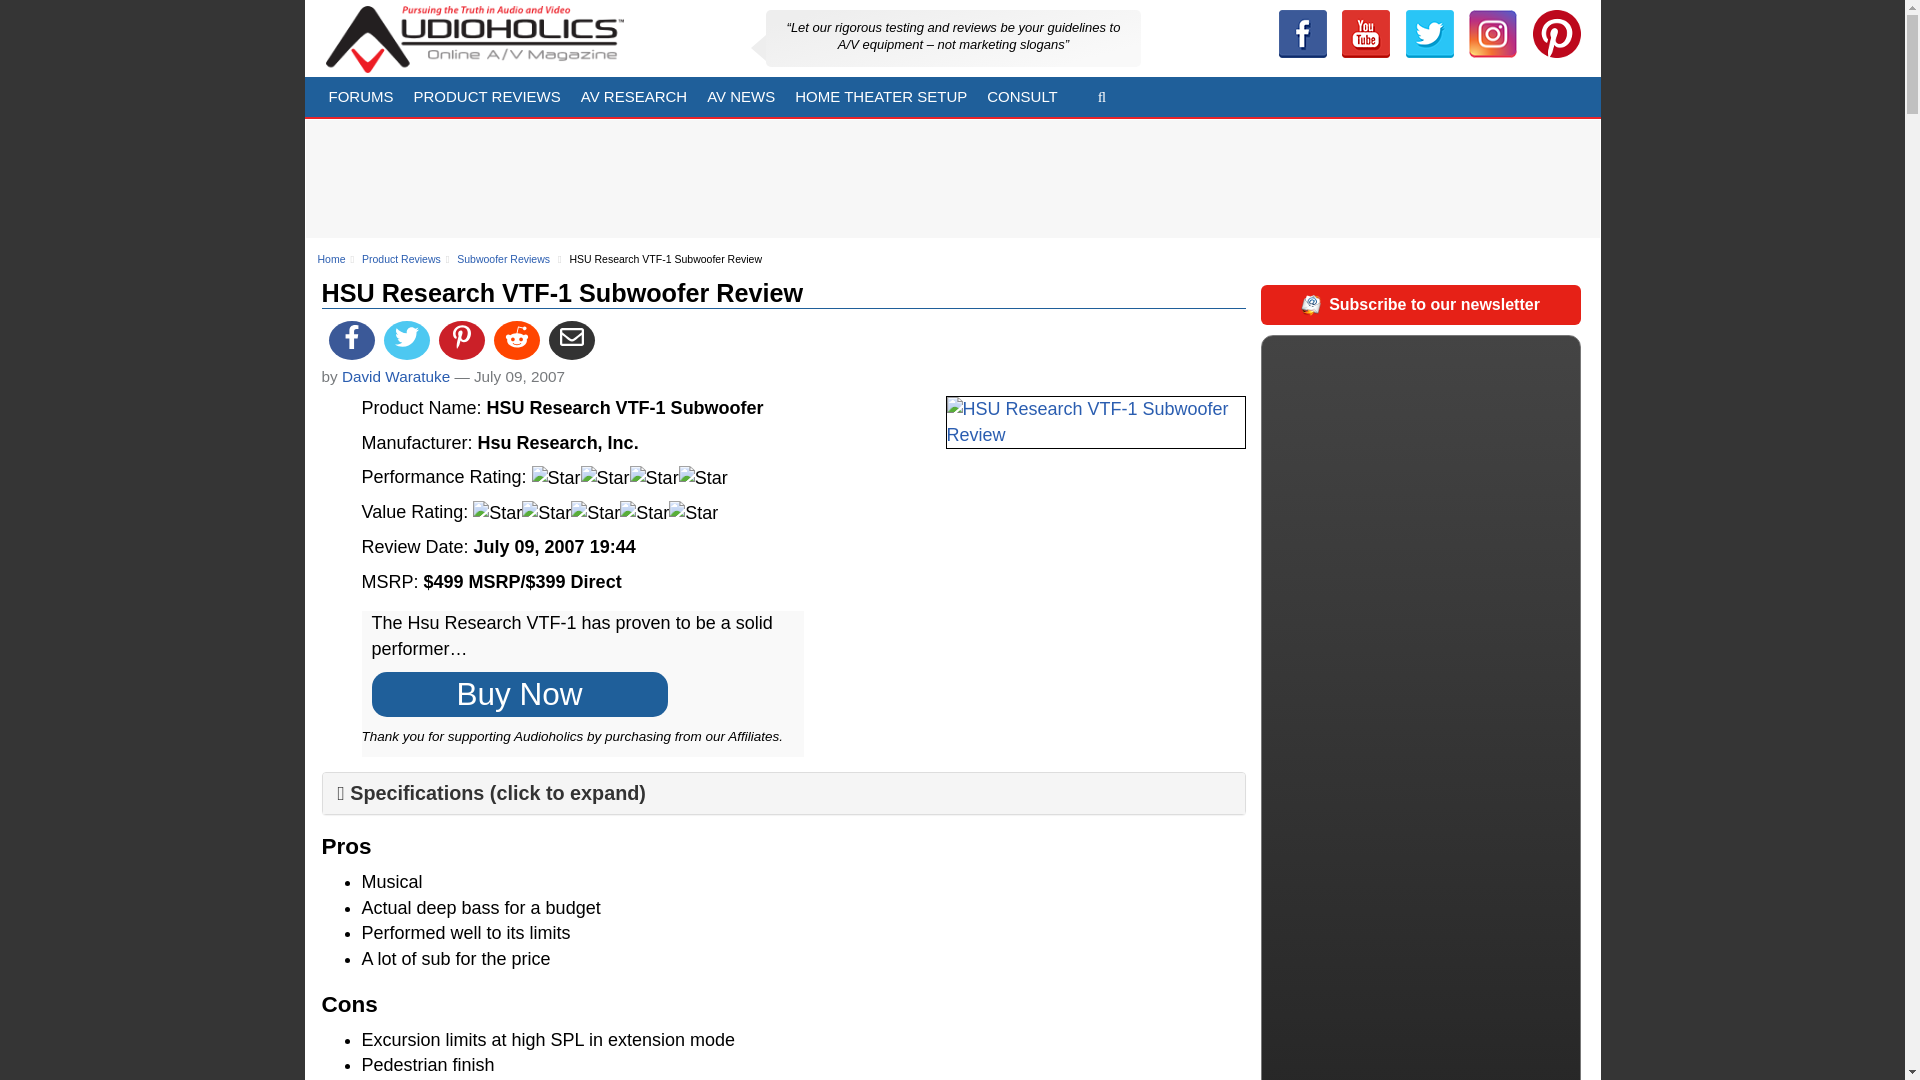 Image resolution: width=1920 pixels, height=1080 pixels. I want to click on share on twitter, so click(407, 340).